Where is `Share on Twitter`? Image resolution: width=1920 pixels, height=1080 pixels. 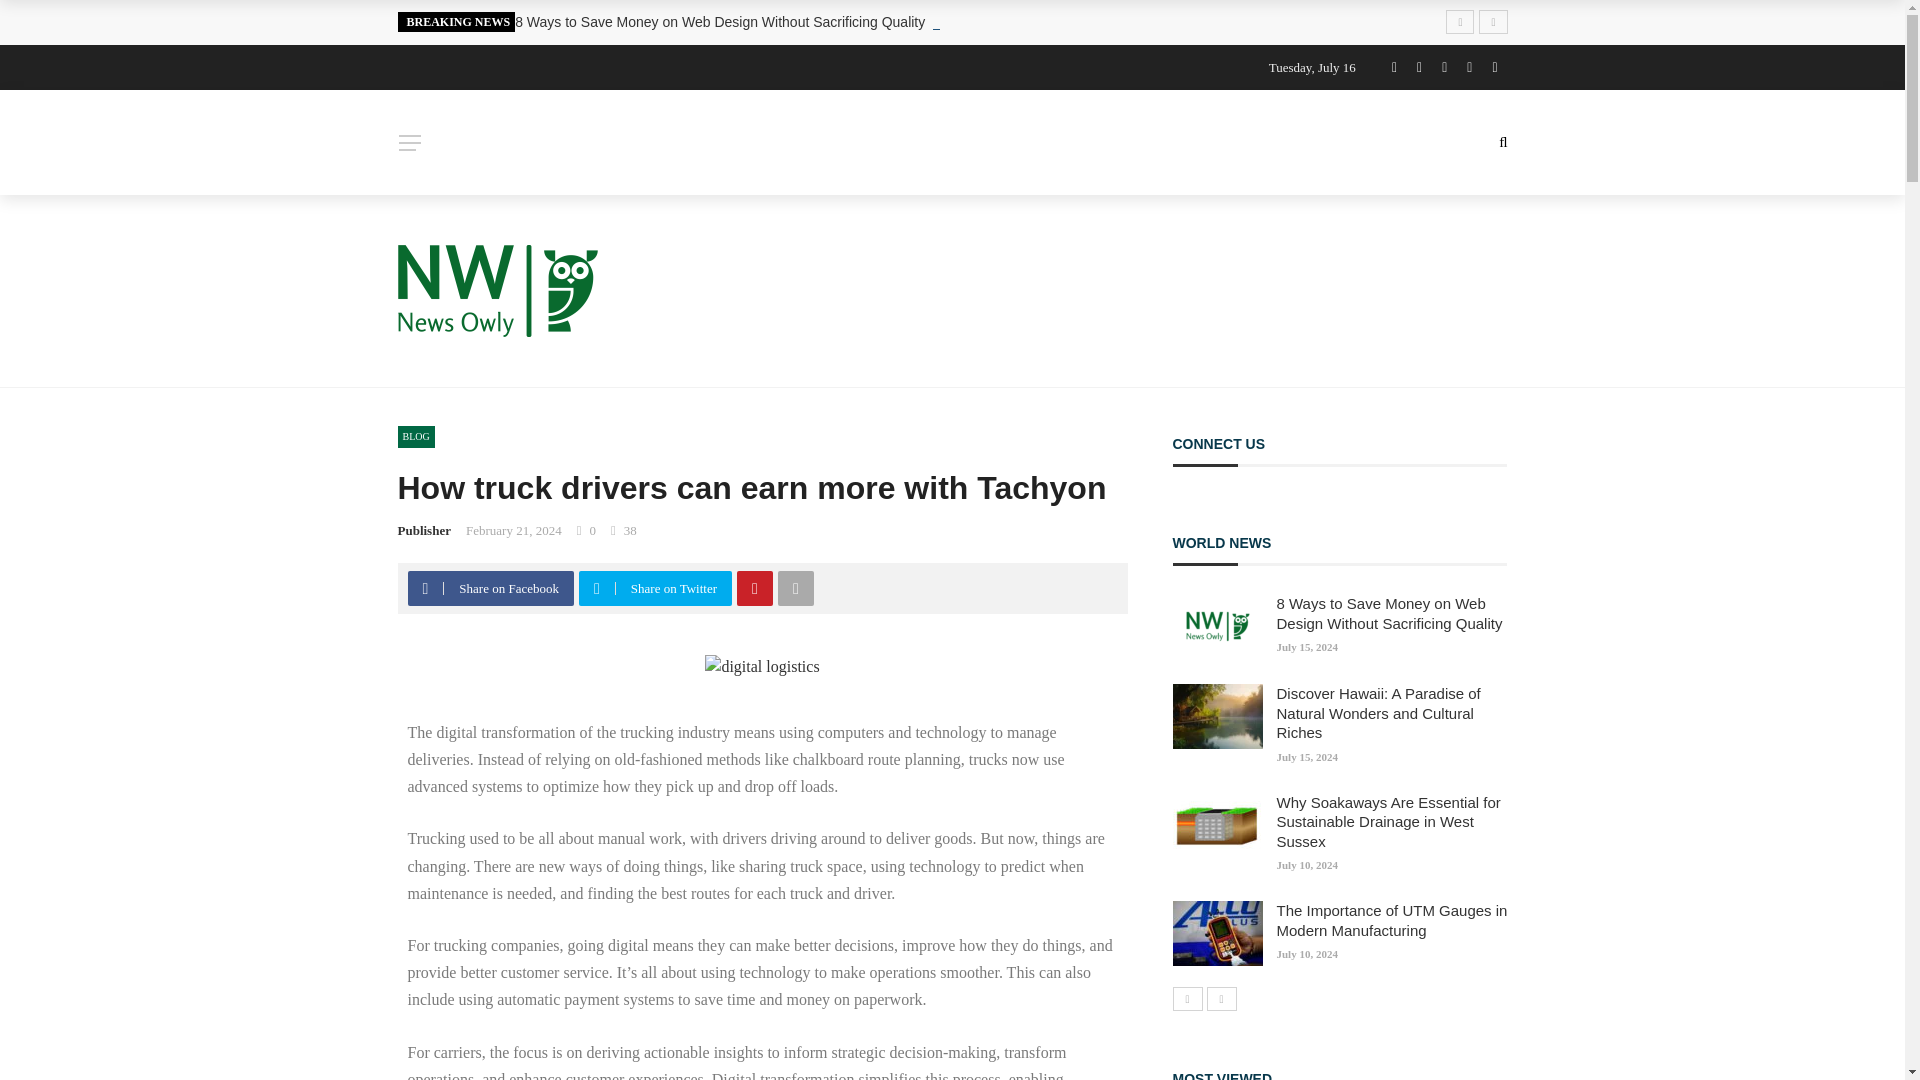 Share on Twitter is located at coordinates (658, 588).